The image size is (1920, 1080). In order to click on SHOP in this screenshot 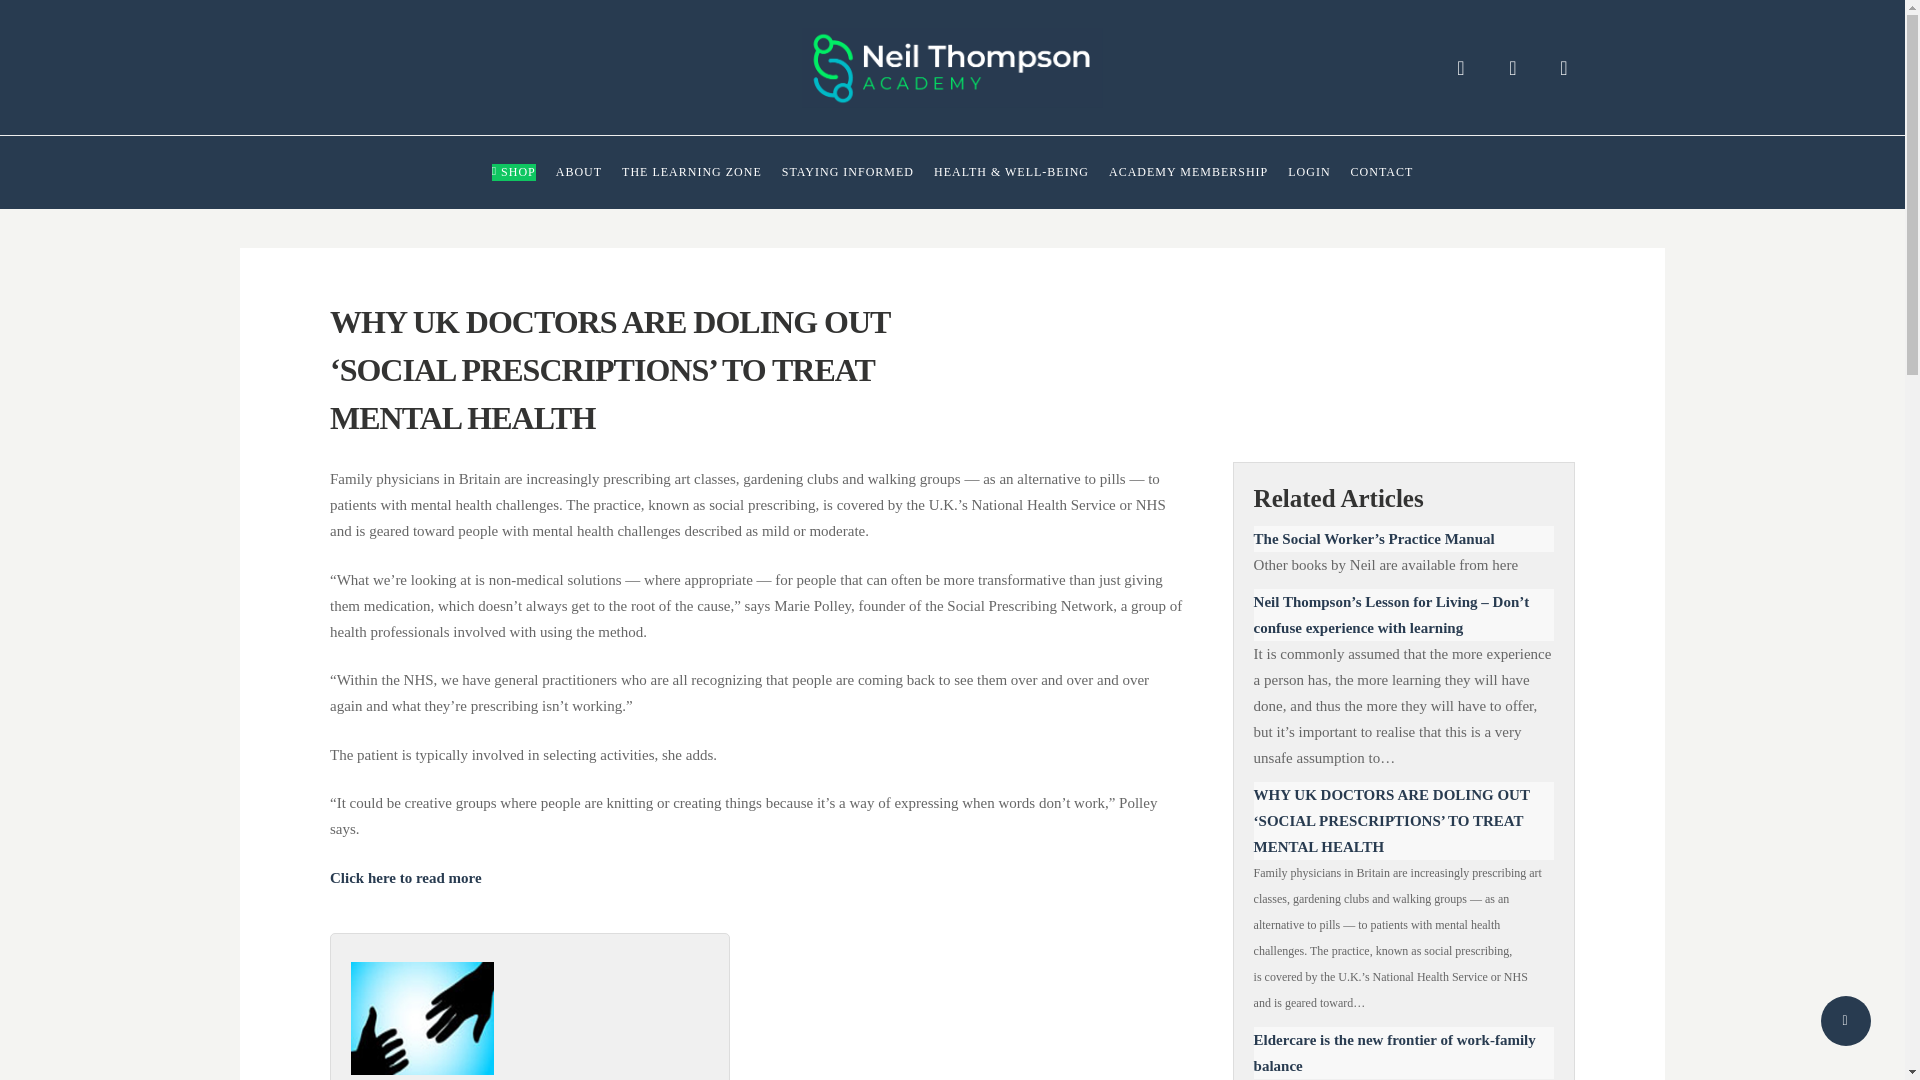, I will do `click(513, 172)`.